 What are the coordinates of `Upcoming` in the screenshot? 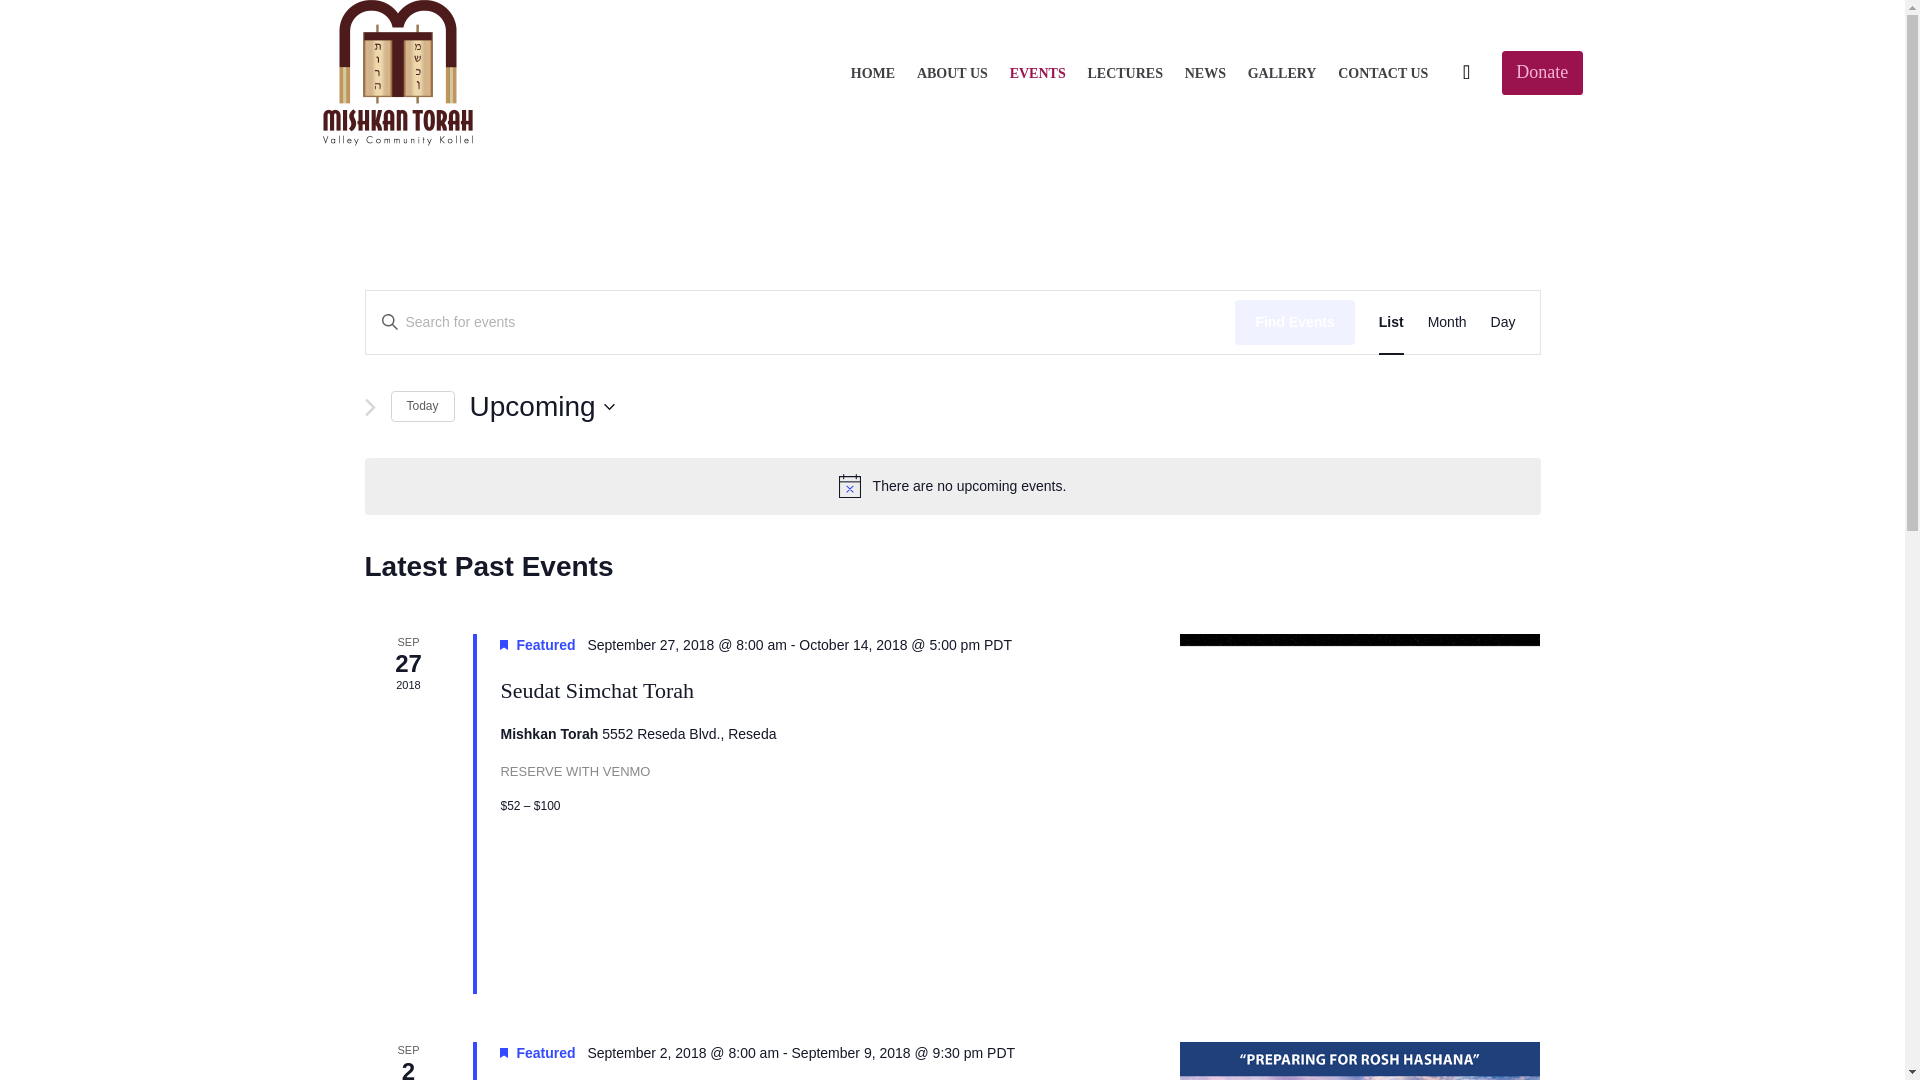 It's located at (542, 406).